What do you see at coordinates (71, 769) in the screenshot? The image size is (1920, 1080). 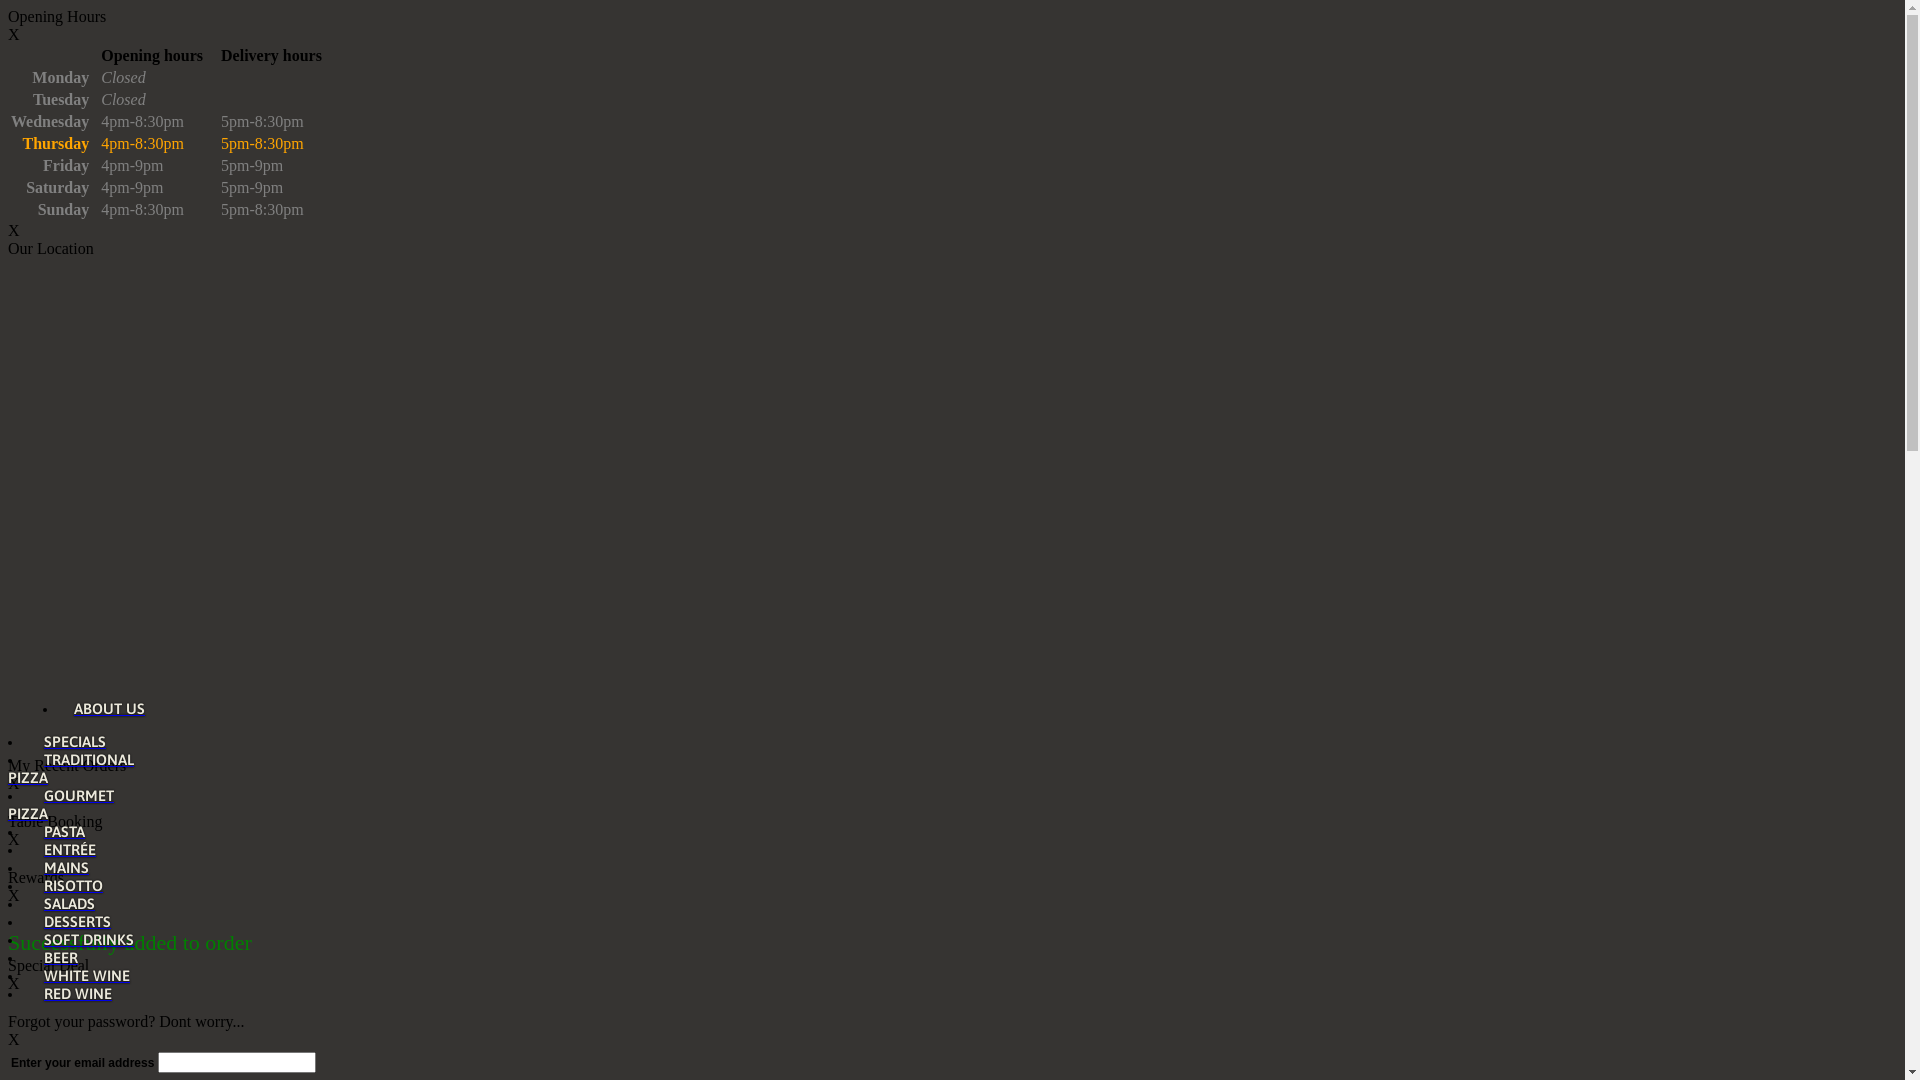 I see `TRADITIONAL PIZZA` at bounding box center [71, 769].